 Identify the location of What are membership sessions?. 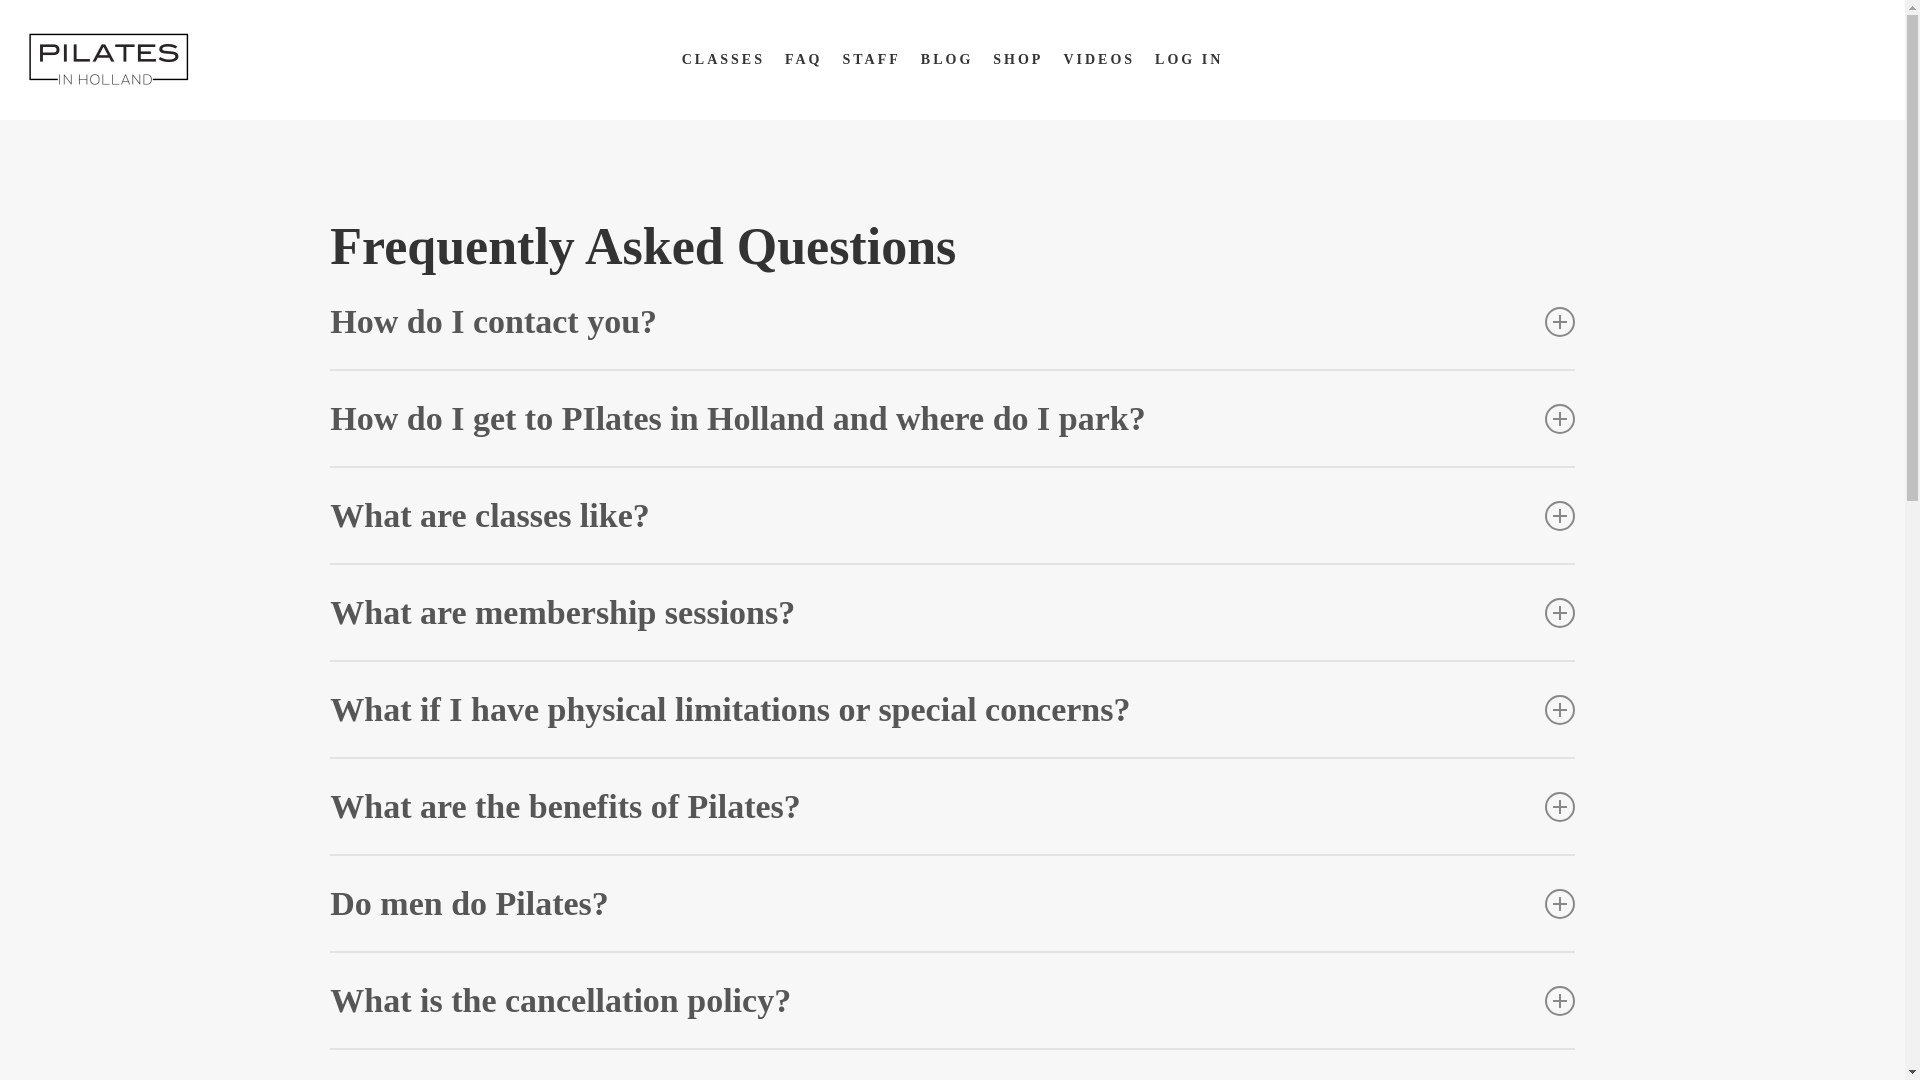
(952, 612).